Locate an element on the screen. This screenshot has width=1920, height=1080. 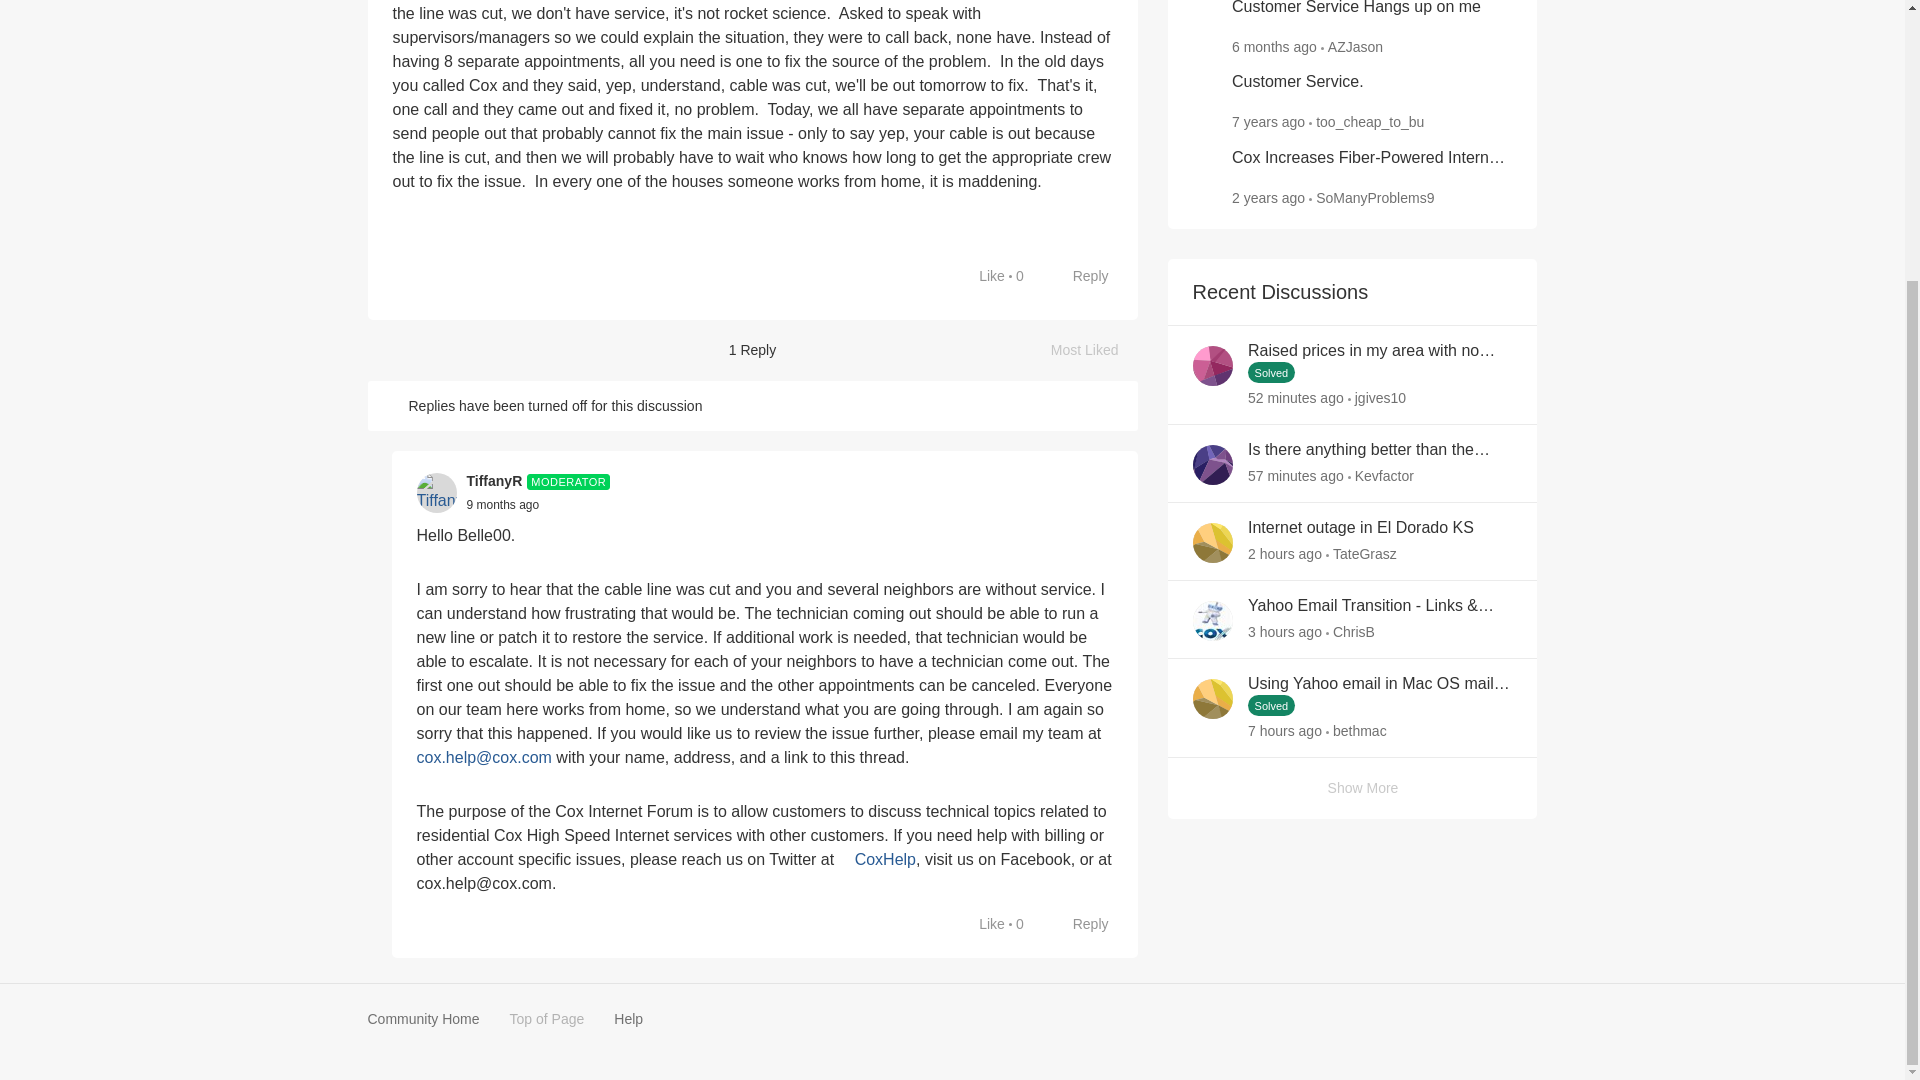
TiffanyR is located at coordinates (494, 481).